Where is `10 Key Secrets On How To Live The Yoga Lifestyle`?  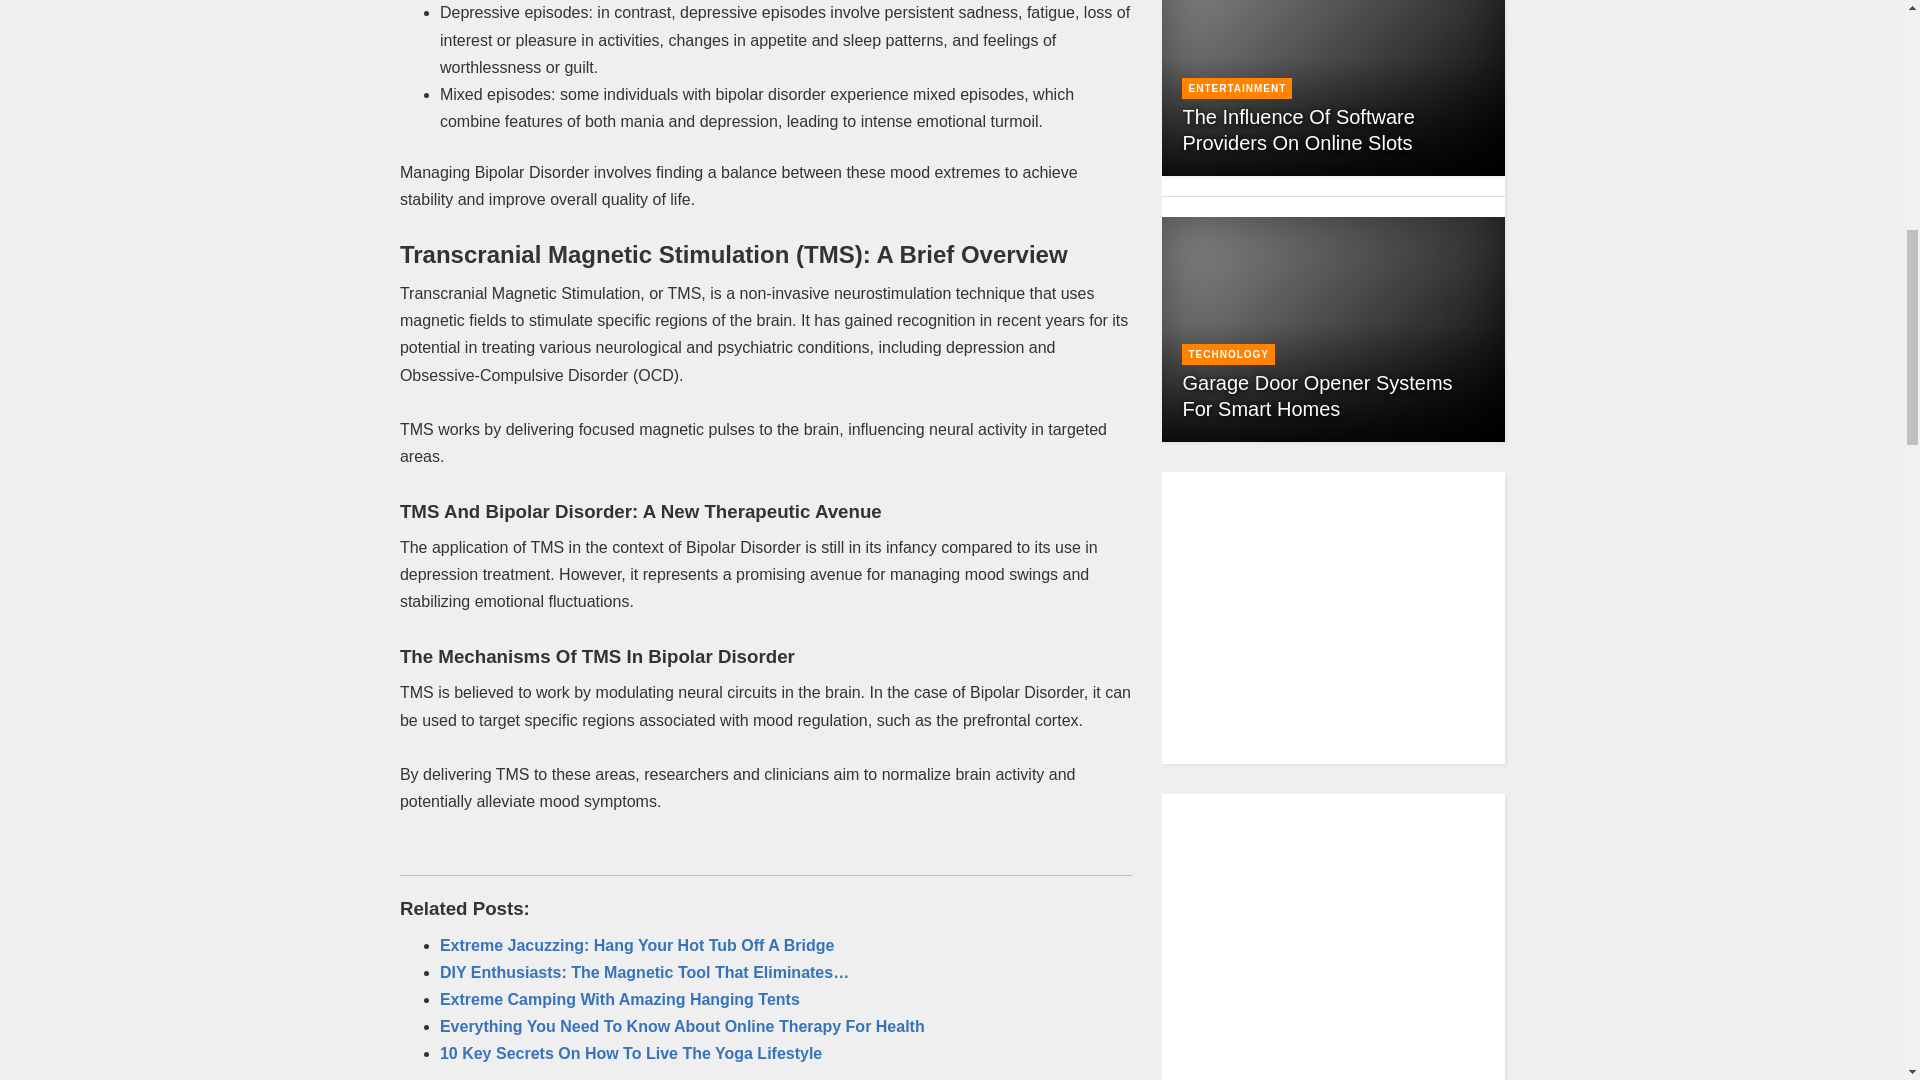 10 Key Secrets On How To Live The Yoga Lifestyle is located at coordinates (630, 1053).